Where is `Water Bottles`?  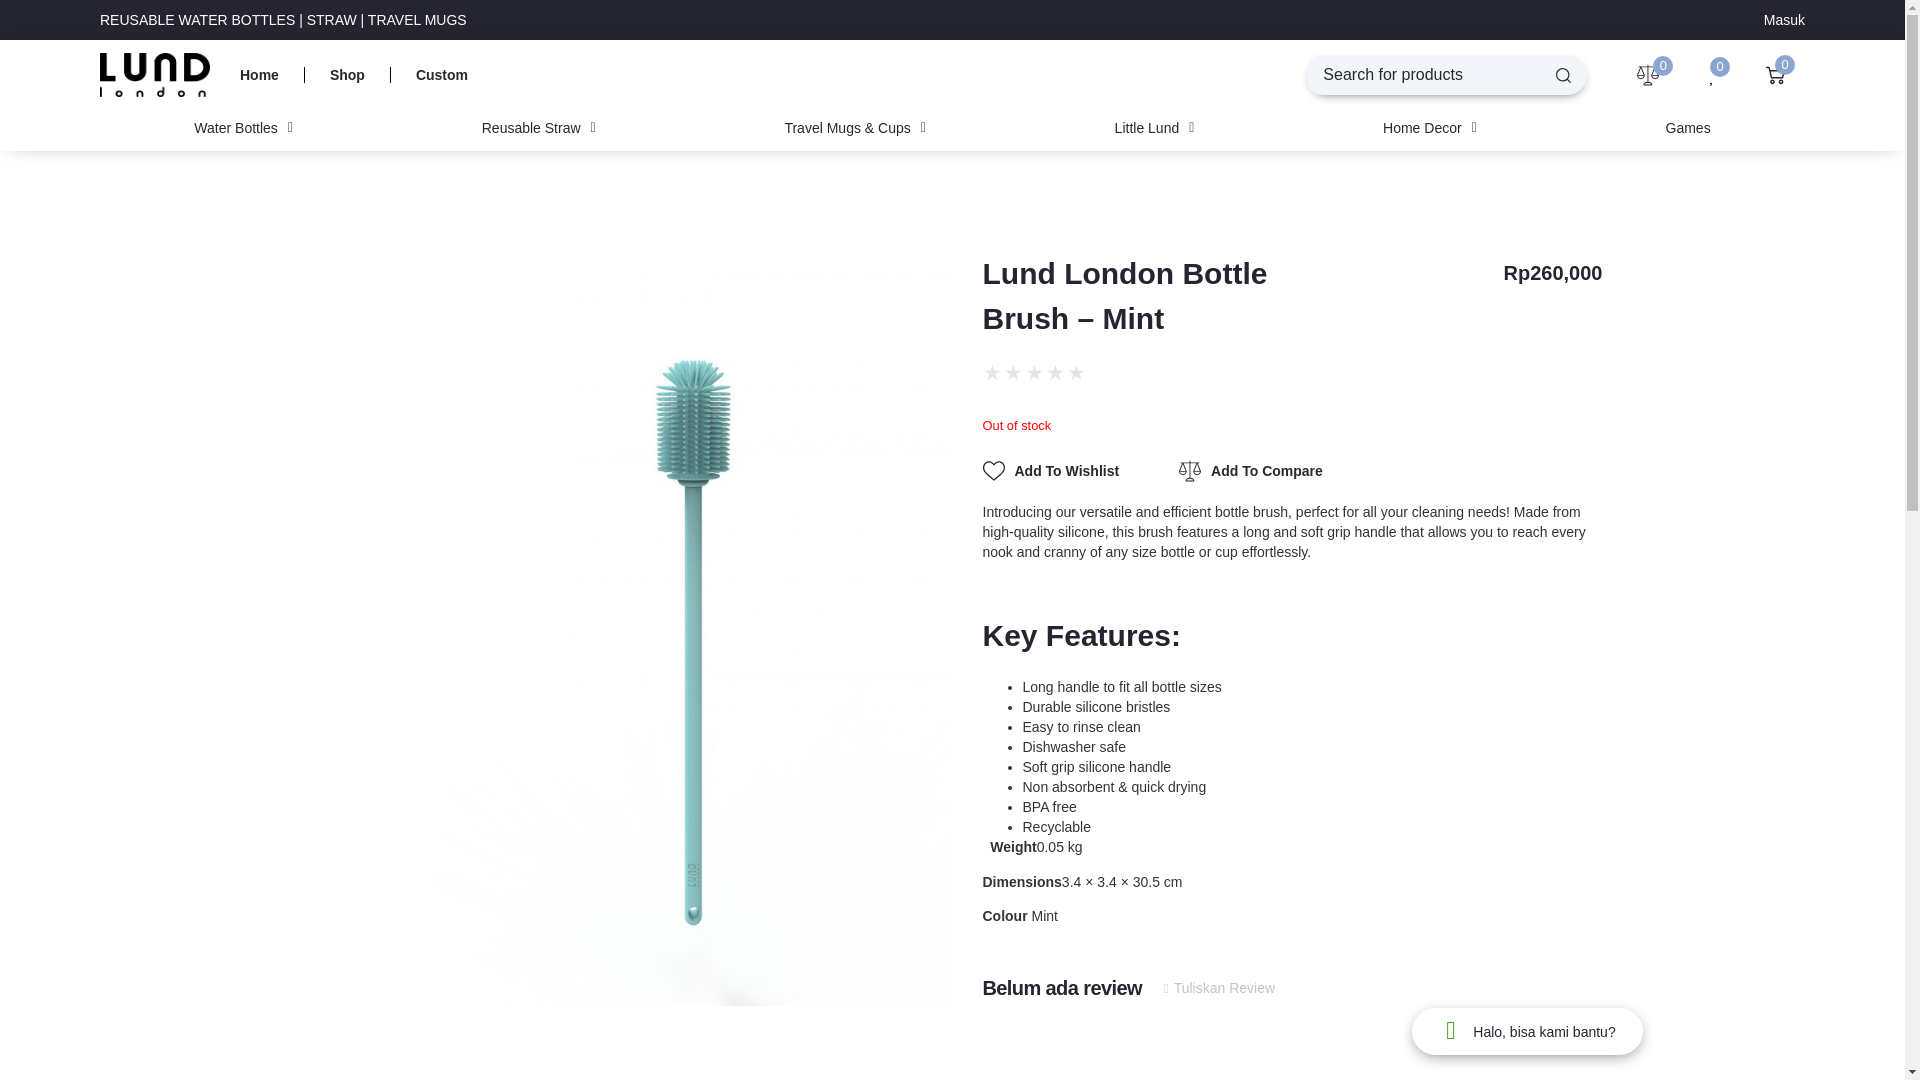
Water Bottles is located at coordinates (243, 128).